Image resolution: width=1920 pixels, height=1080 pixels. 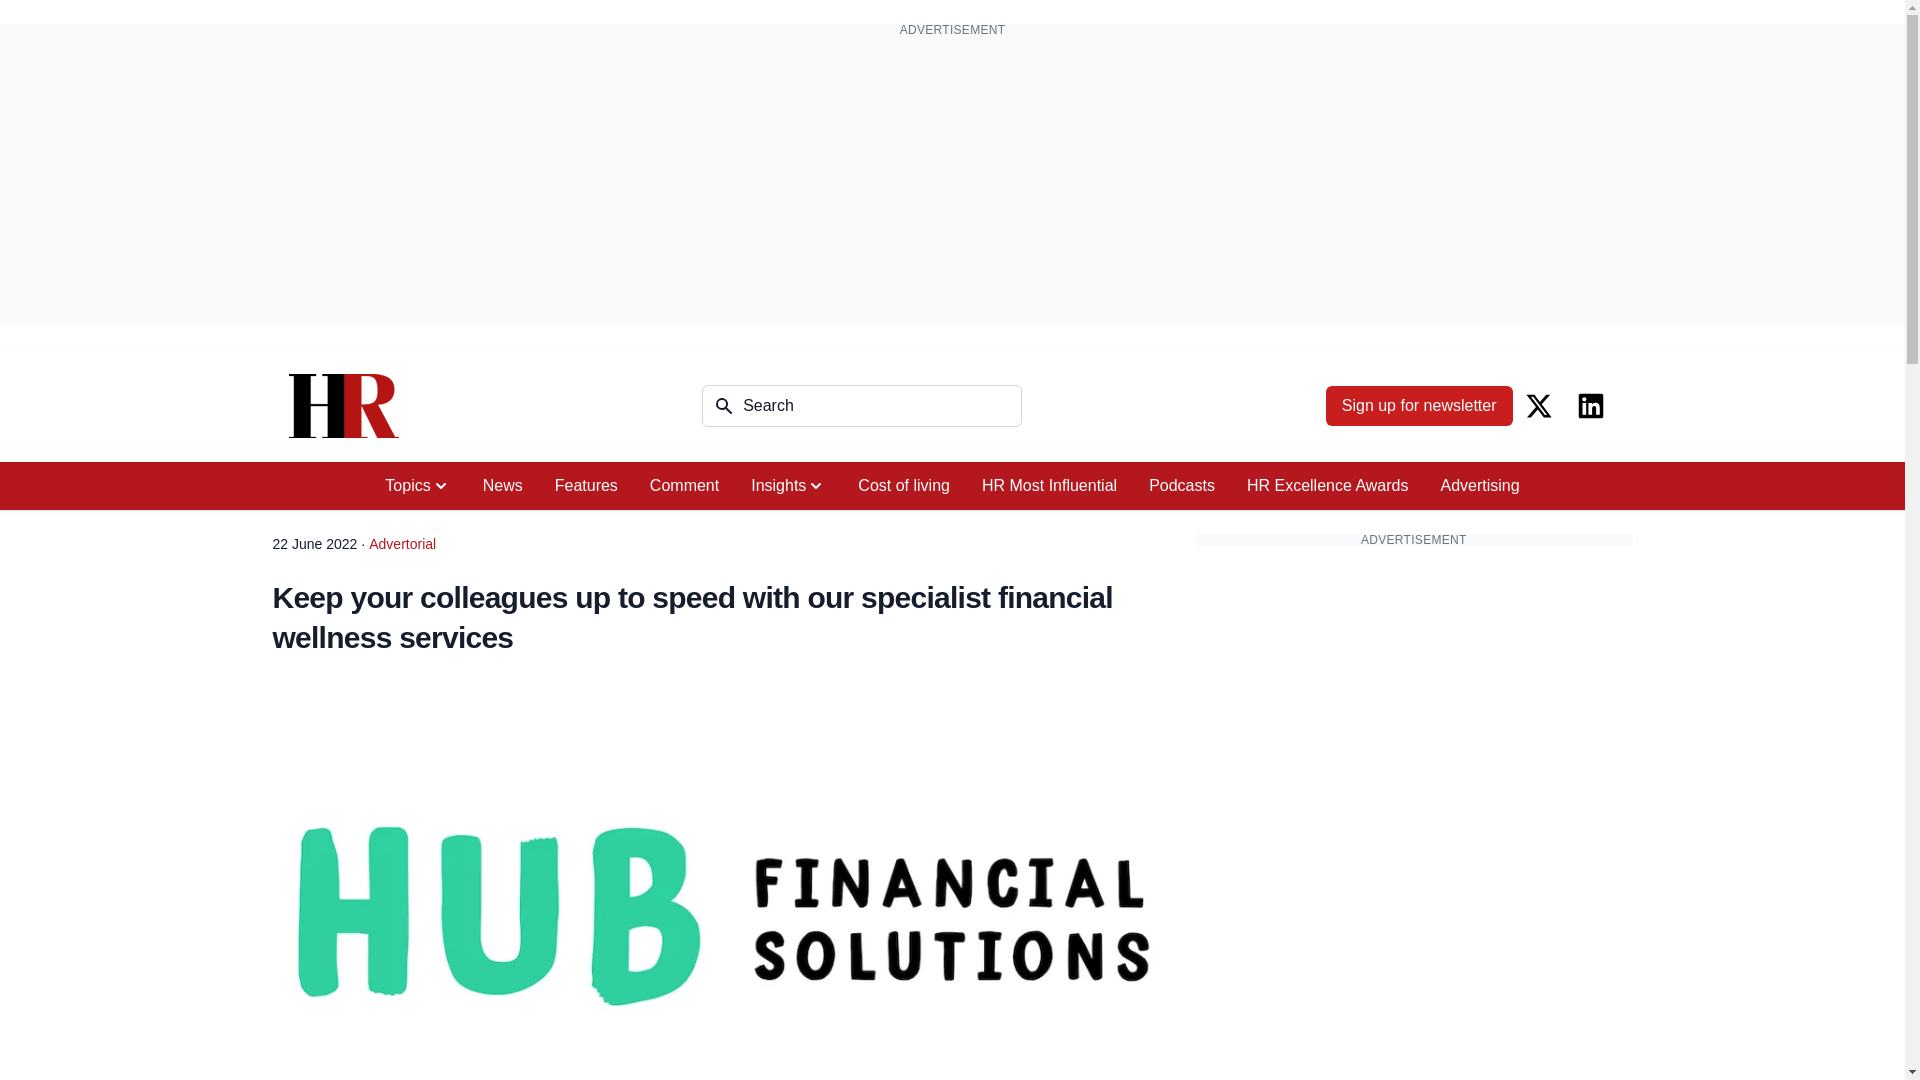 What do you see at coordinates (502, 486) in the screenshot?
I see `News` at bounding box center [502, 486].